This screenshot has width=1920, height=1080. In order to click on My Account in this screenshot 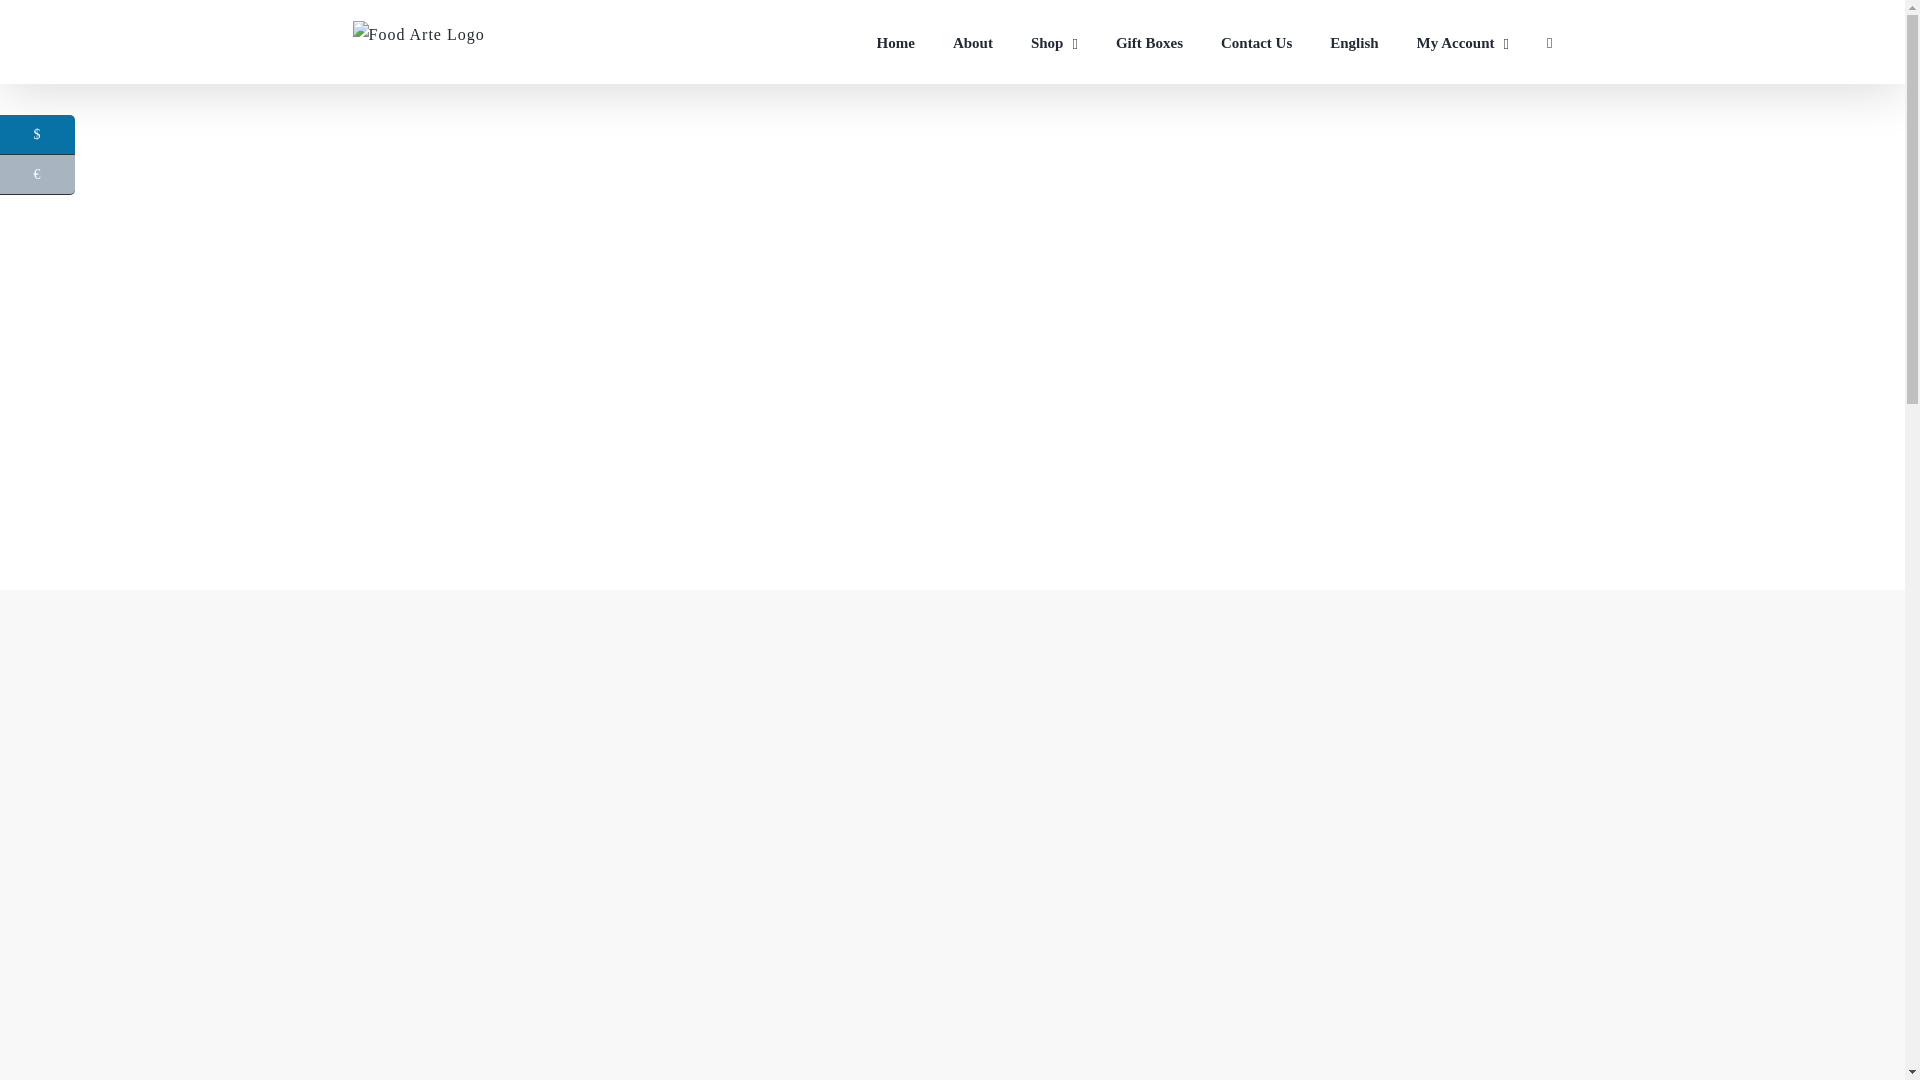, I will do `click(1462, 42)`.